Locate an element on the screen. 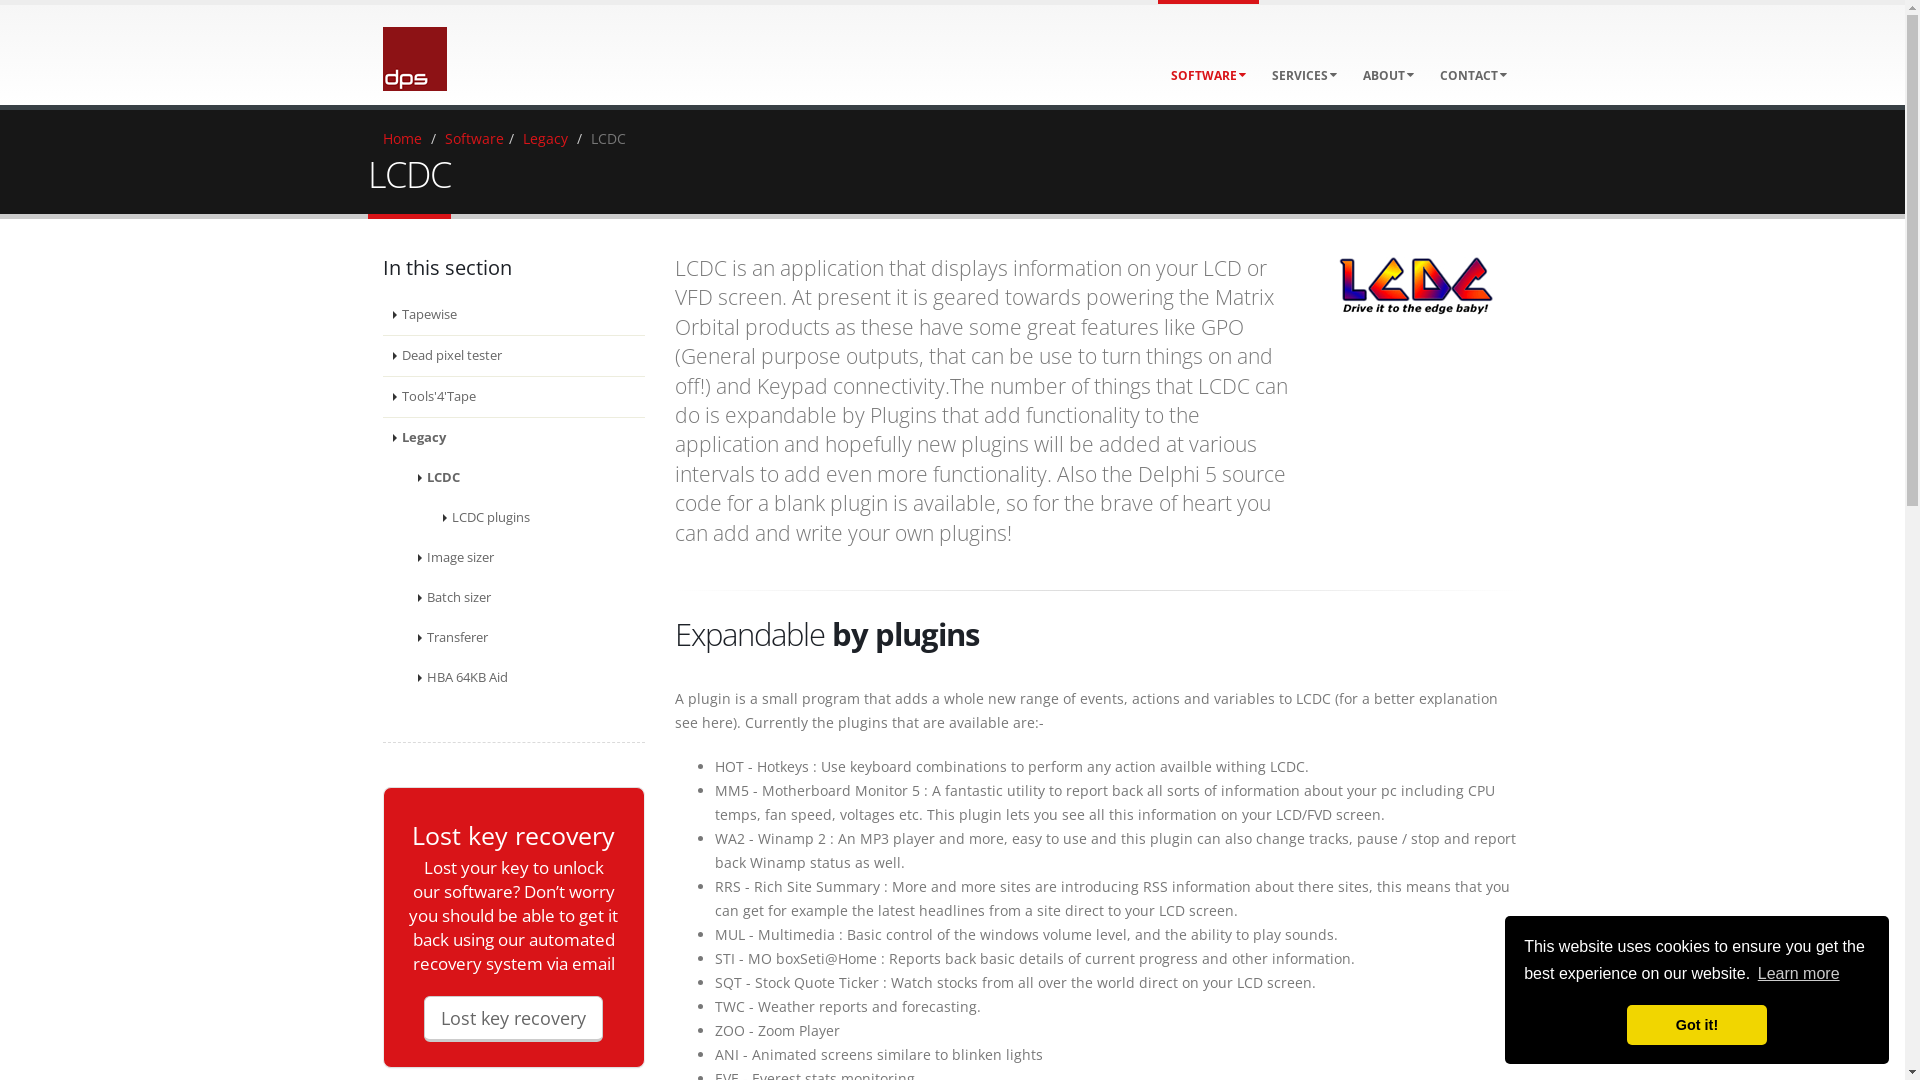  Software is located at coordinates (474, 138).